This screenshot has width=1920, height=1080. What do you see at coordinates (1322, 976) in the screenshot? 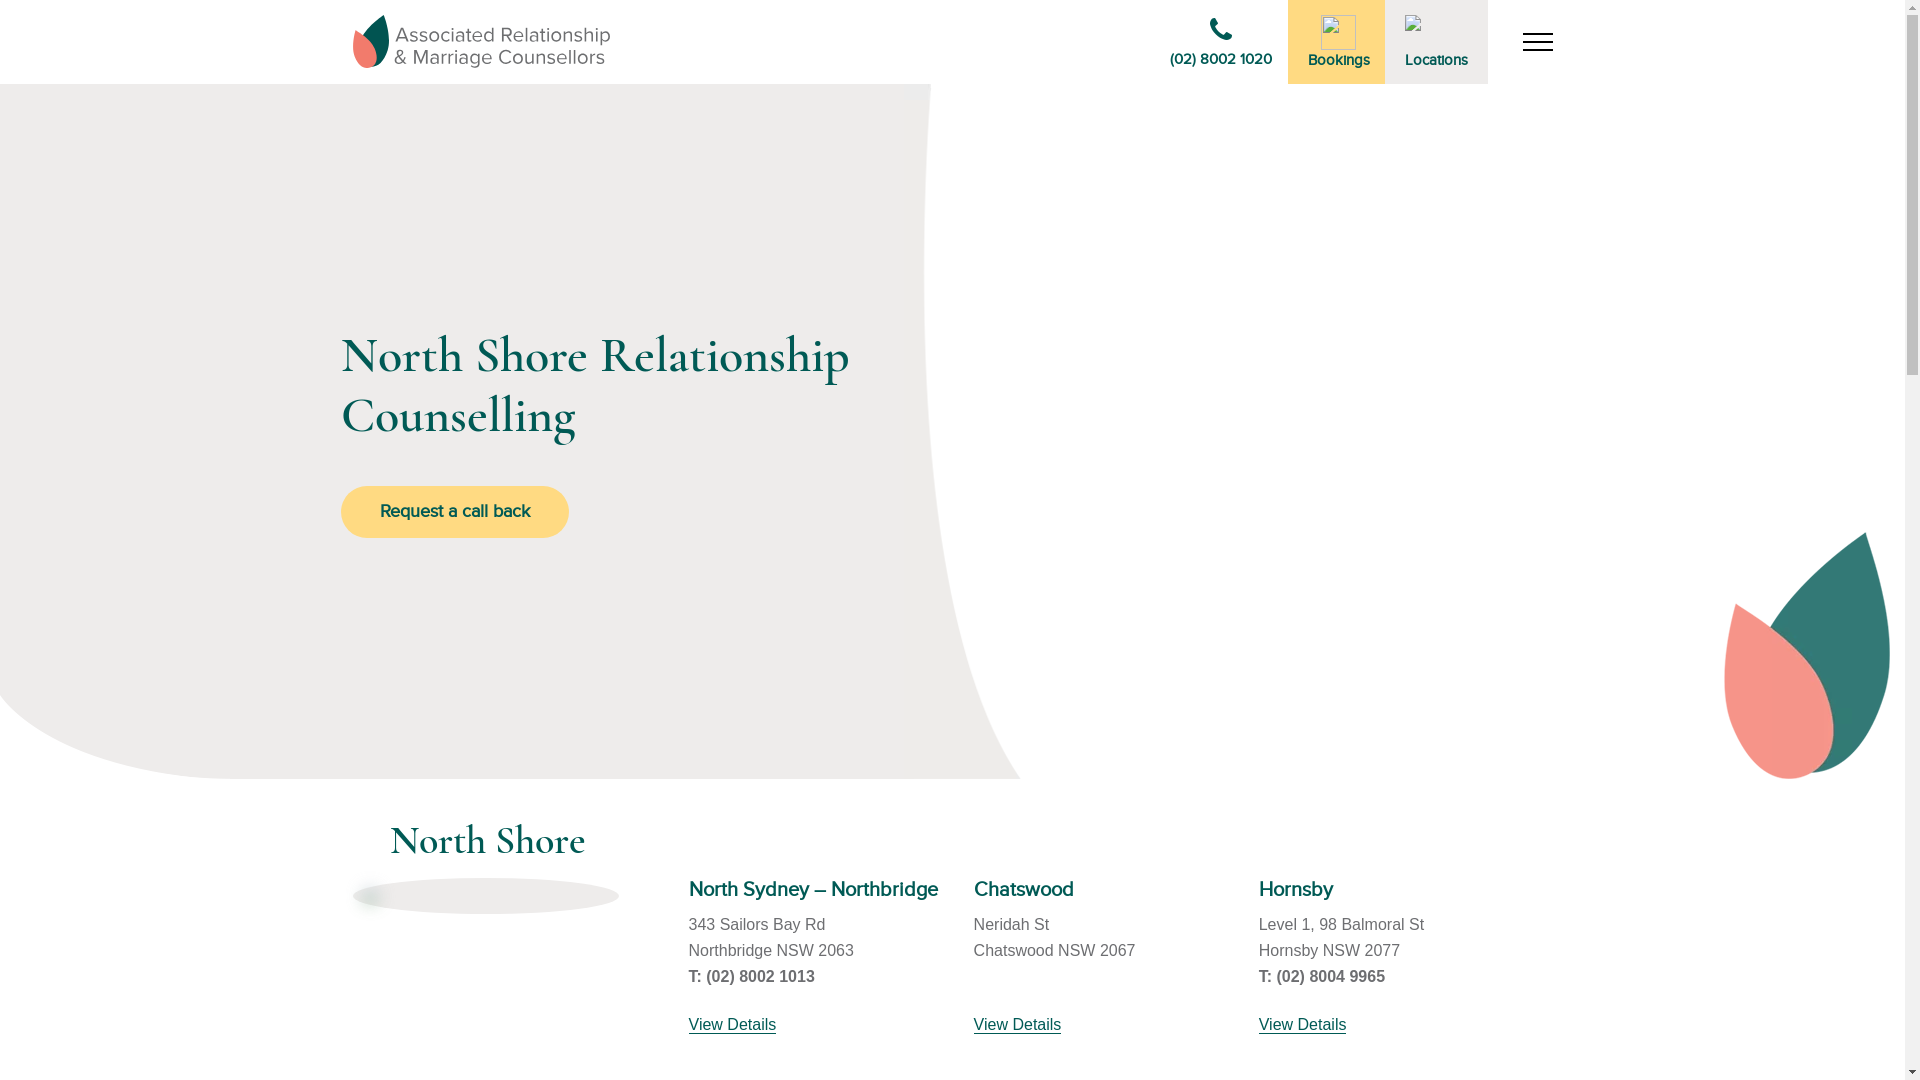
I see `T: (02) 8004 9965` at bounding box center [1322, 976].